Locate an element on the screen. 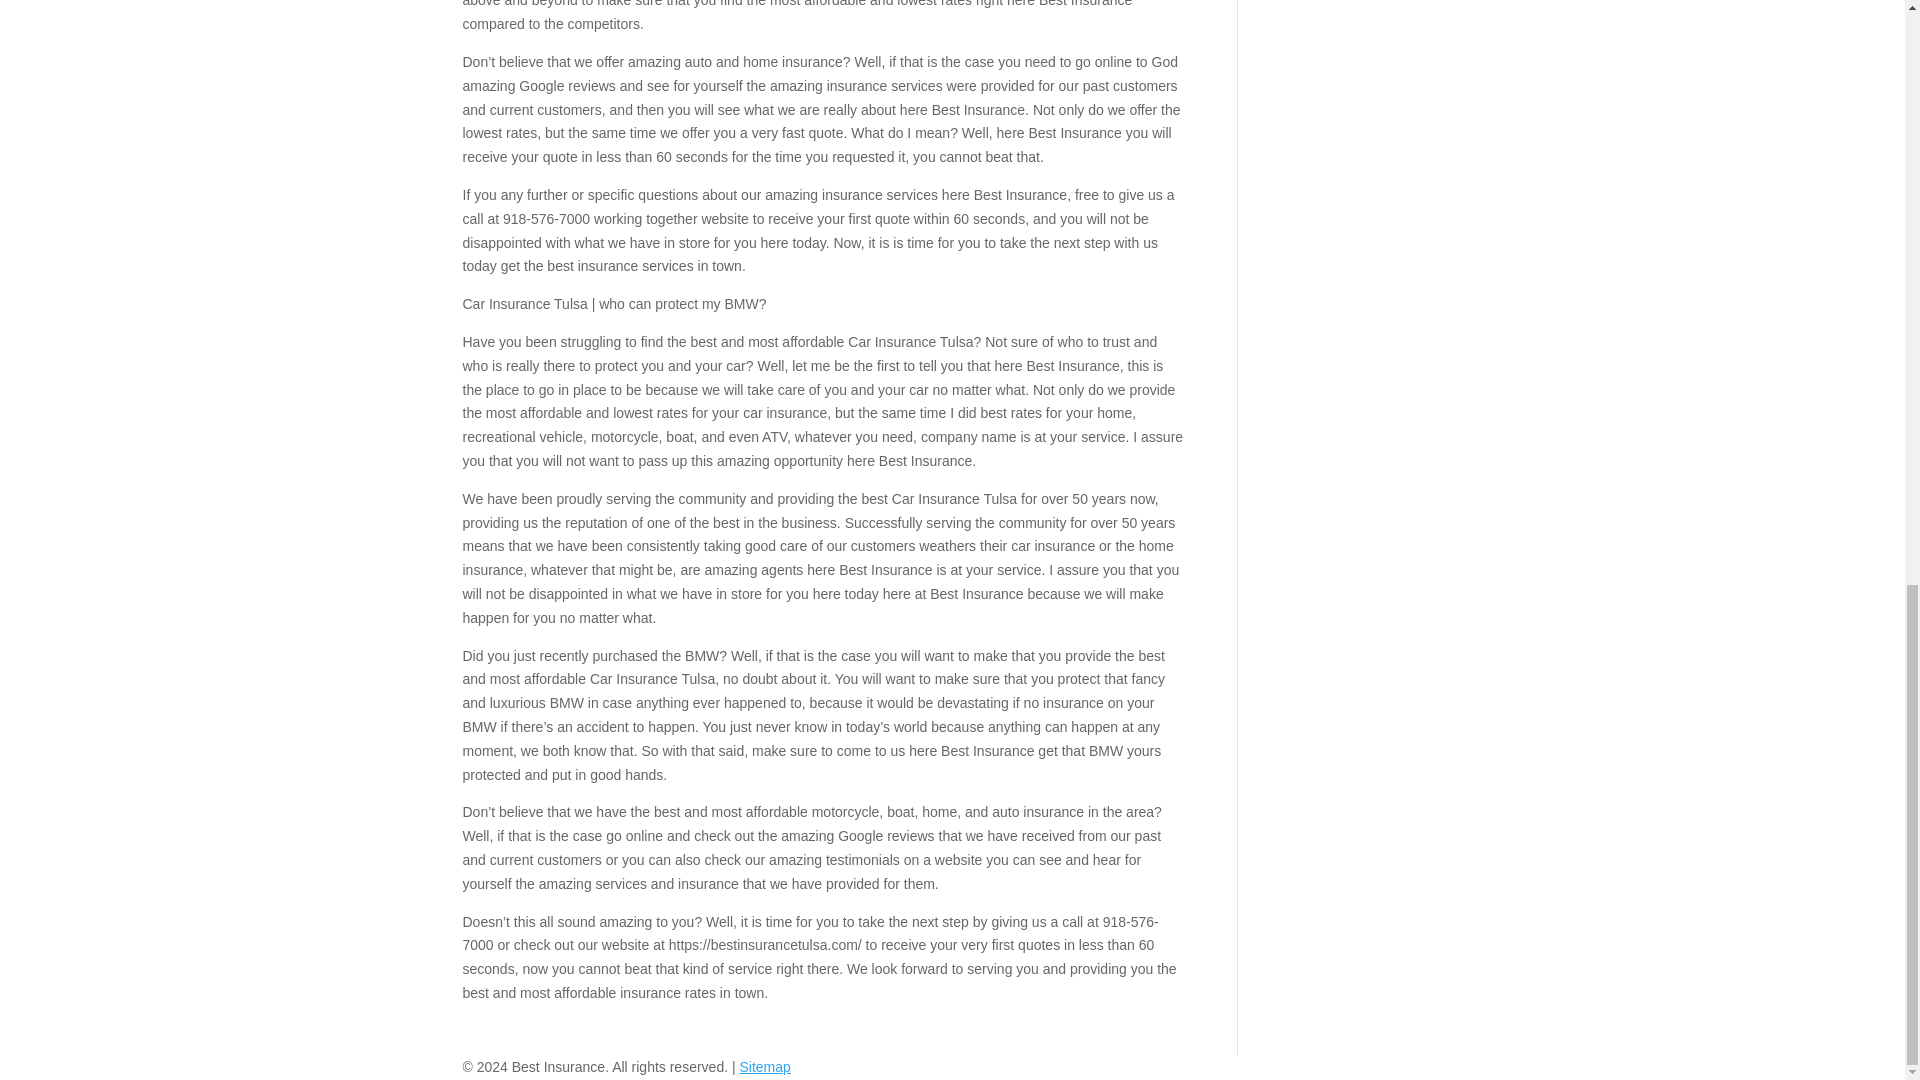  Sitemap is located at coordinates (764, 1066).